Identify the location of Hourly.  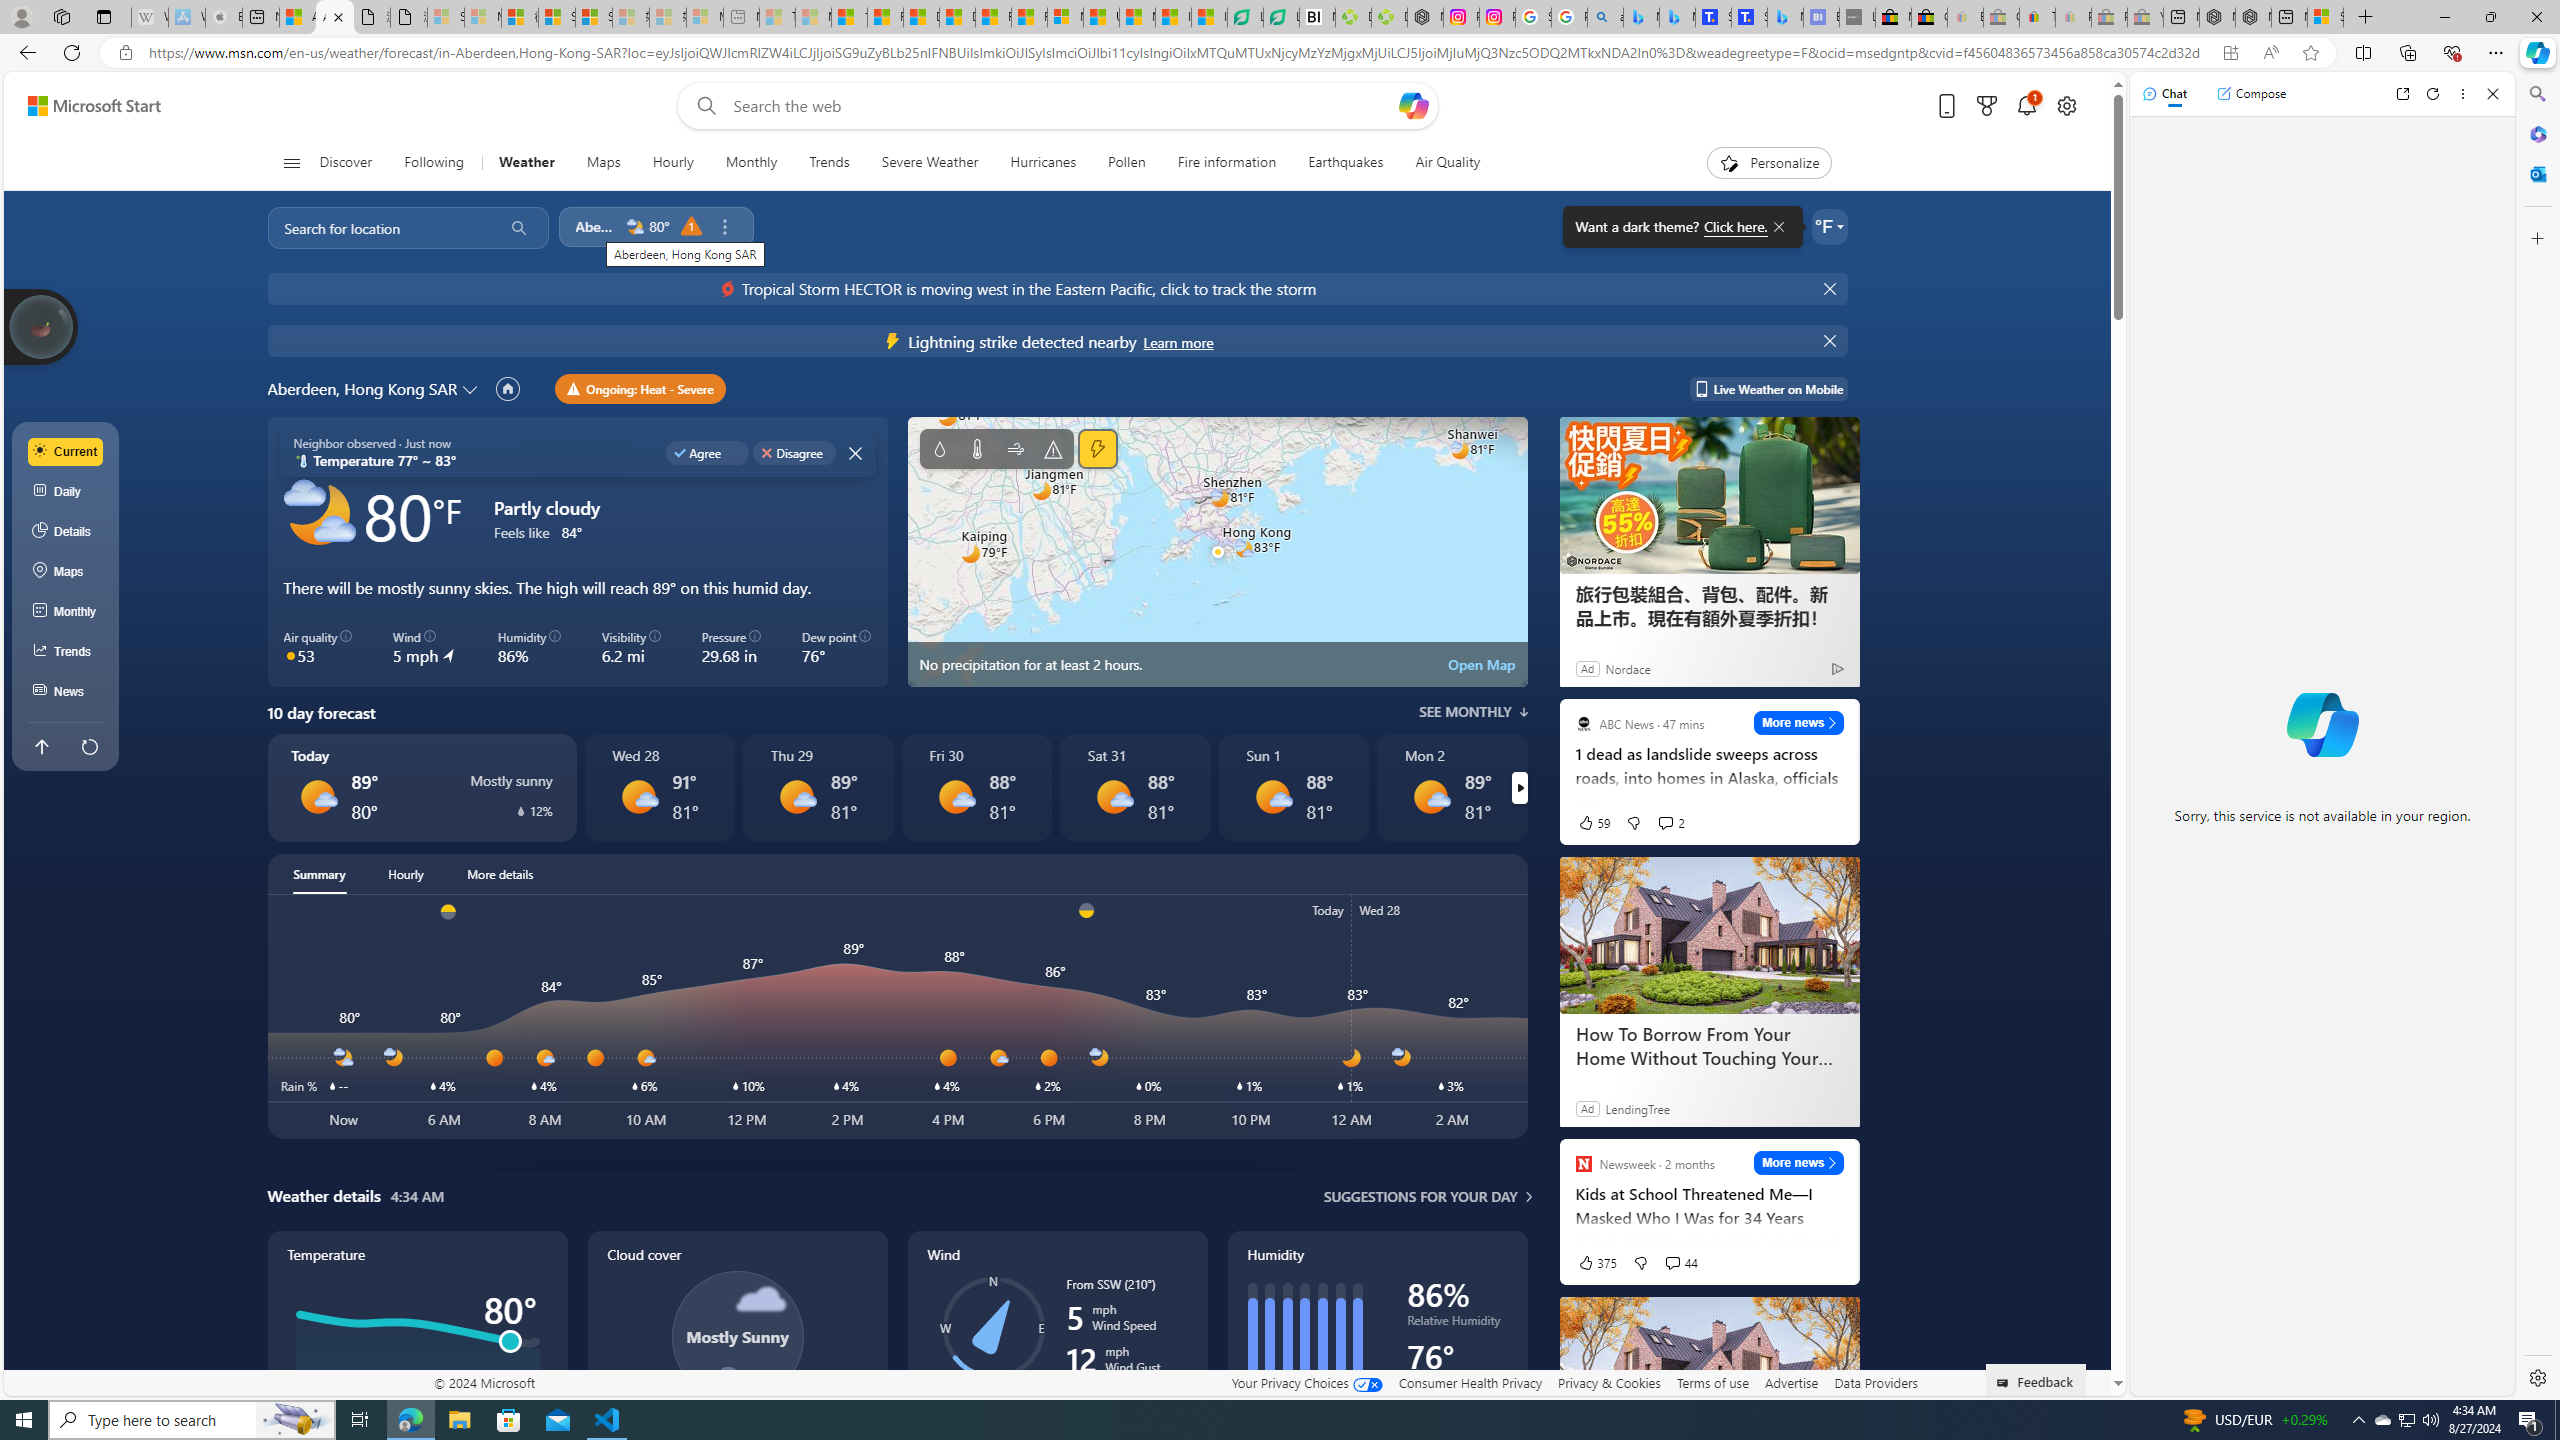
(406, 874).